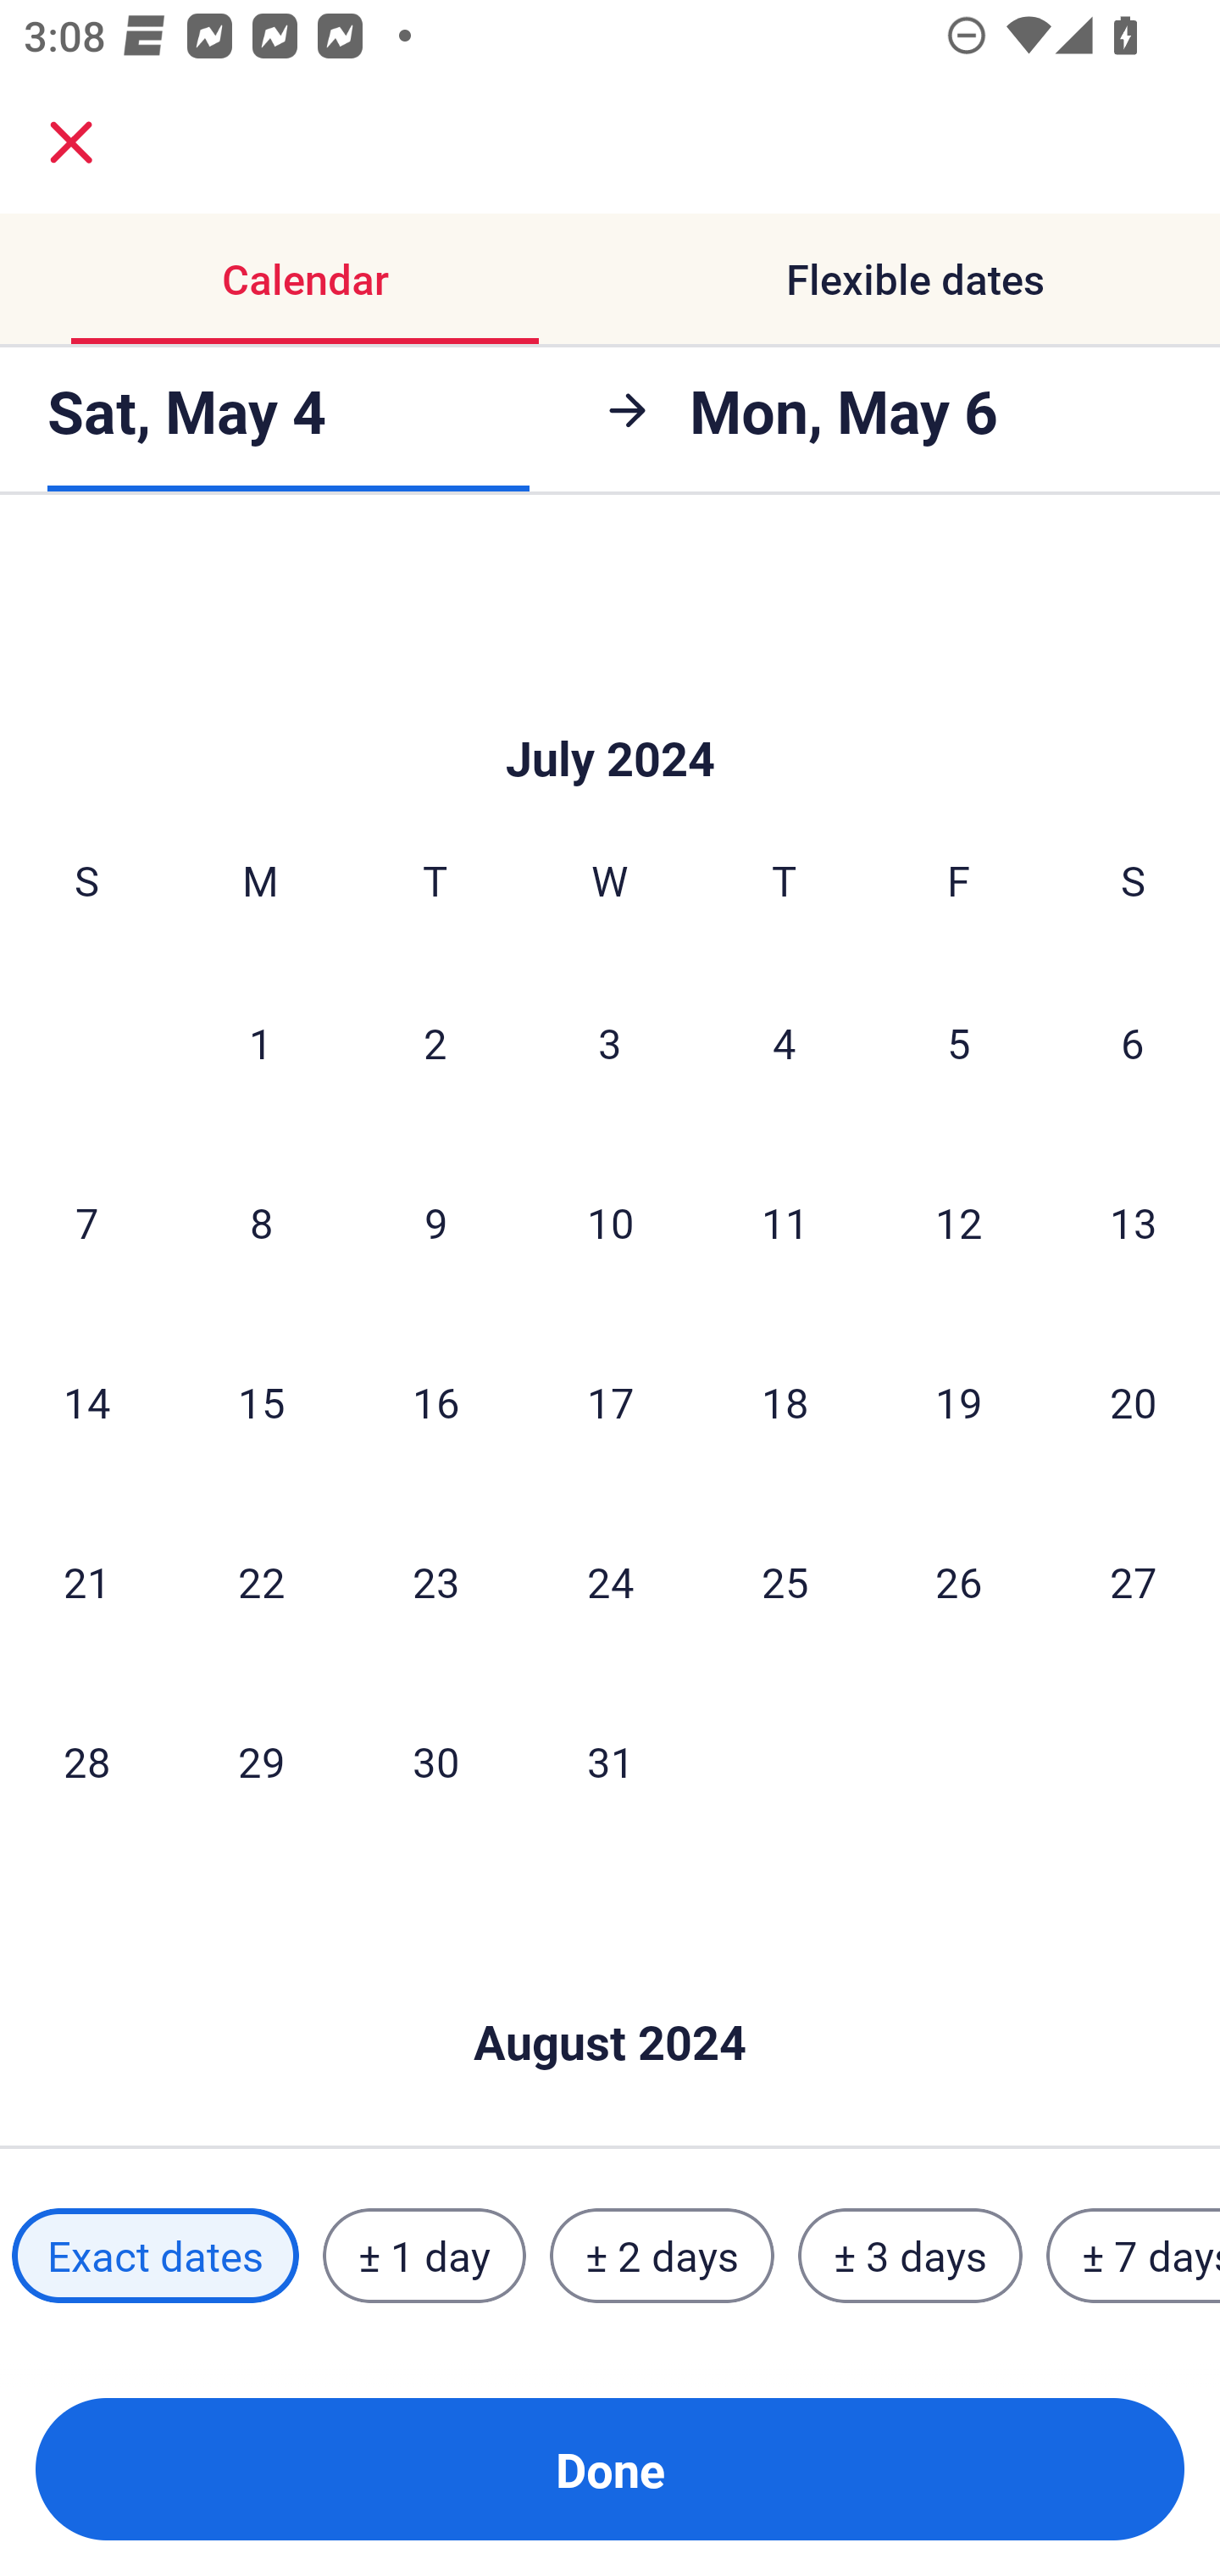  What do you see at coordinates (435, 1222) in the screenshot?
I see `9 Tuesday, July 9, 2024` at bounding box center [435, 1222].